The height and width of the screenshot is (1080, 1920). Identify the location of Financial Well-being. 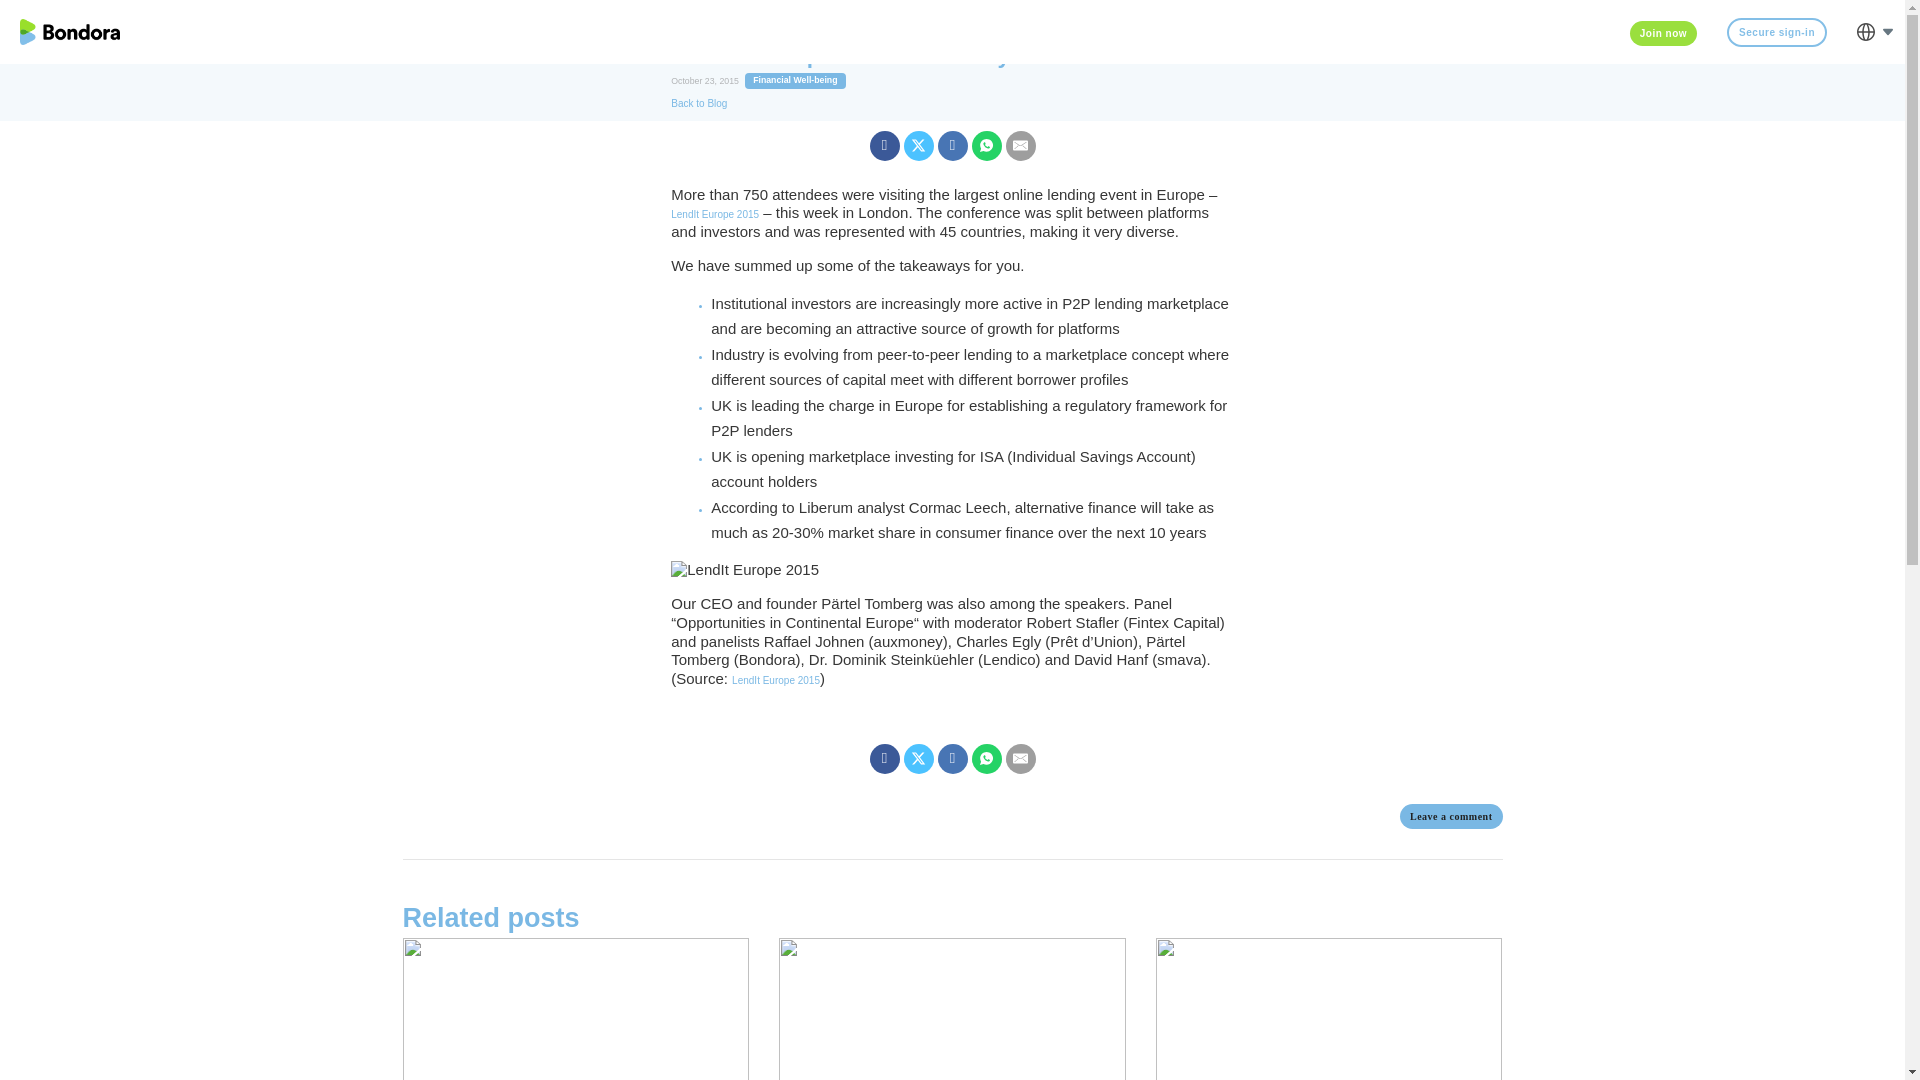
(794, 80).